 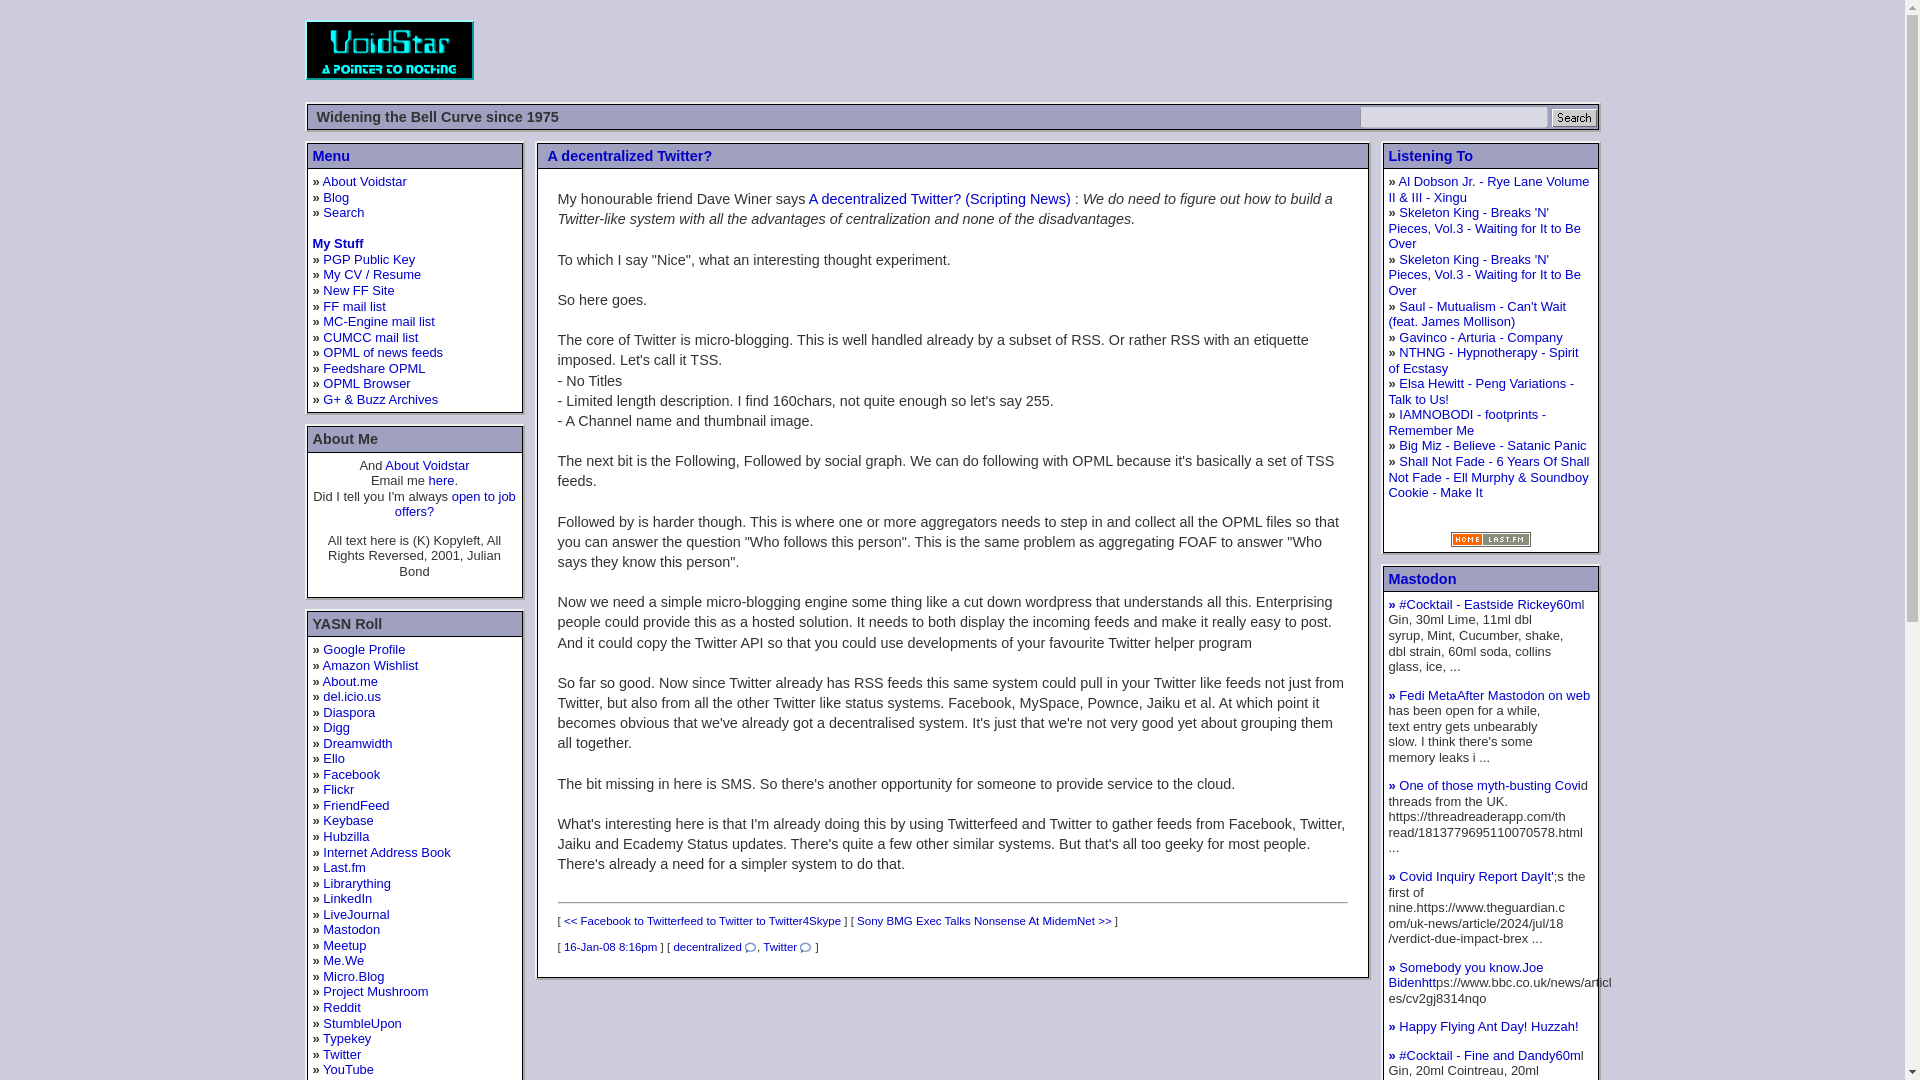 I want to click on Digg, so click(x=336, y=728).